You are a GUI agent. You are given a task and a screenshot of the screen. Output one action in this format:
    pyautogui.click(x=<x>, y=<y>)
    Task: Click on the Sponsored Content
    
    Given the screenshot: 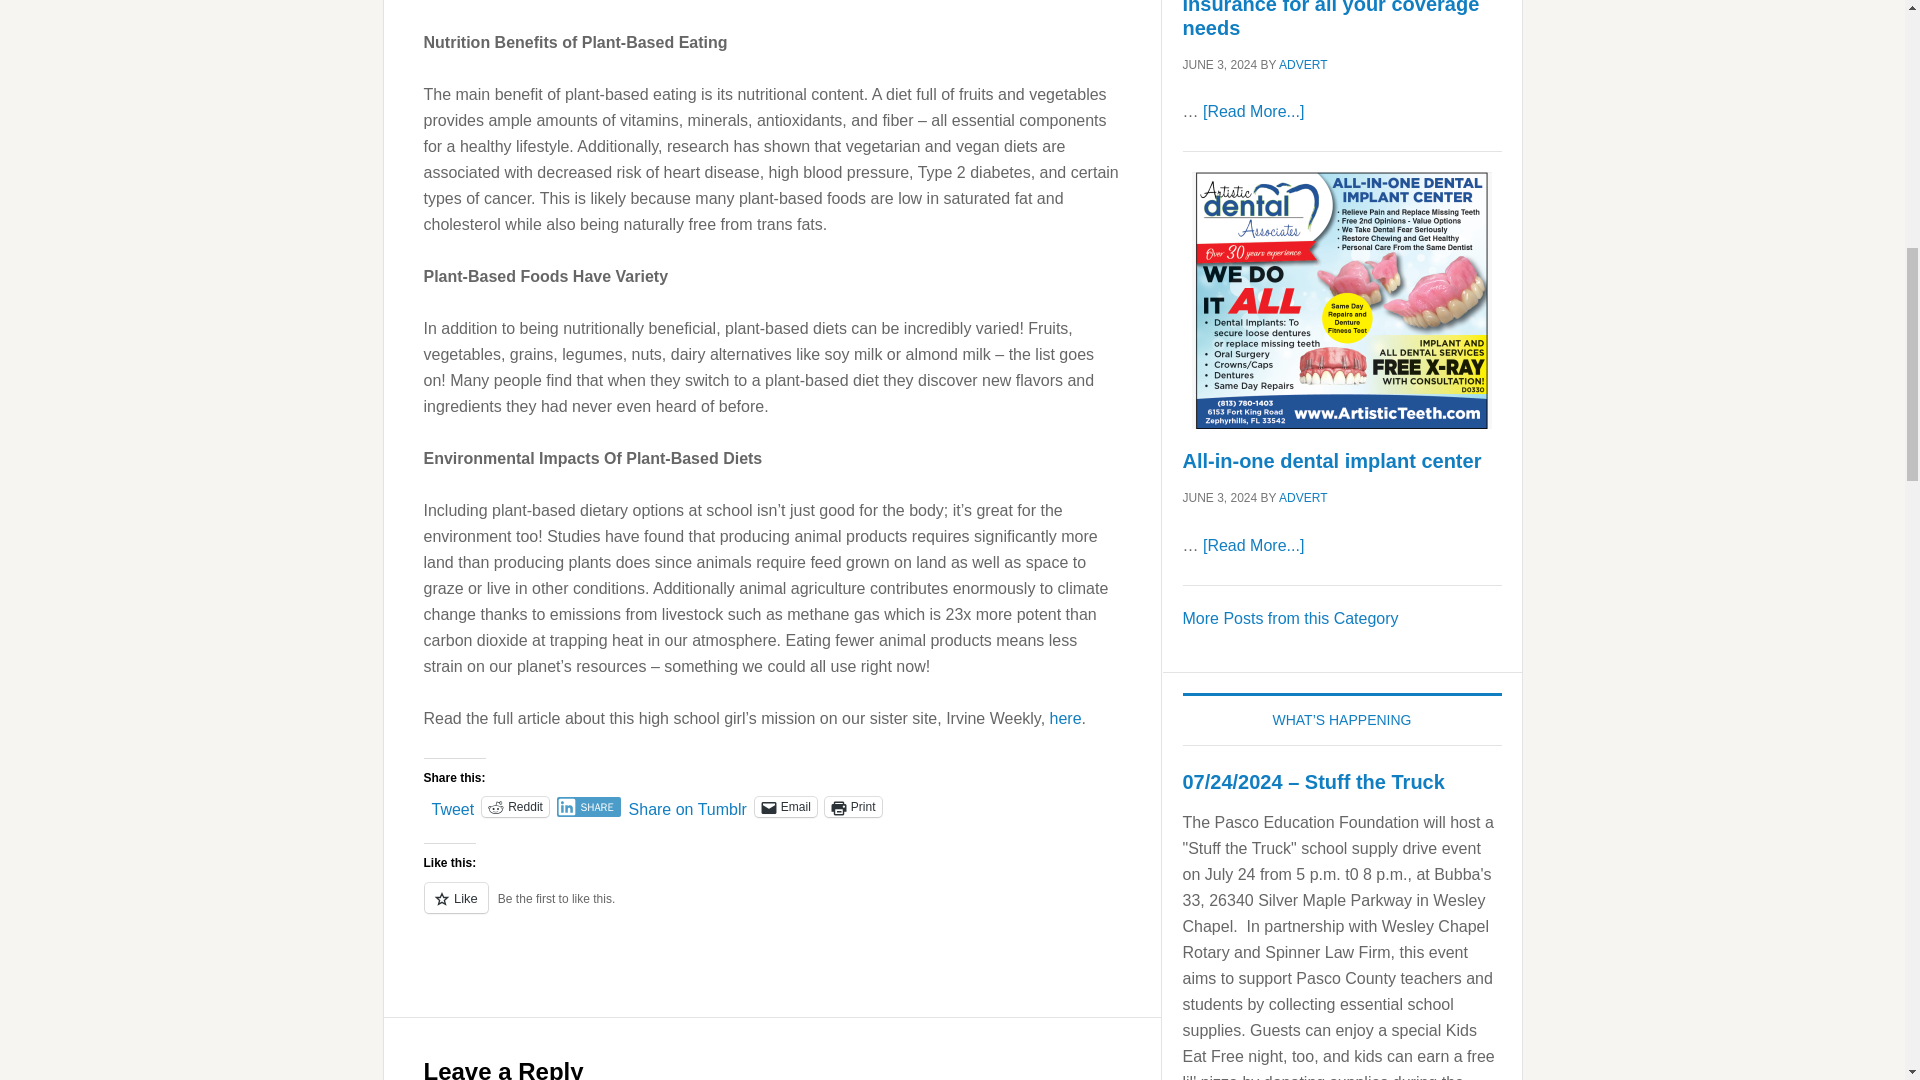 What is the action you would take?
    pyautogui.click(x=1290, y=618)
    